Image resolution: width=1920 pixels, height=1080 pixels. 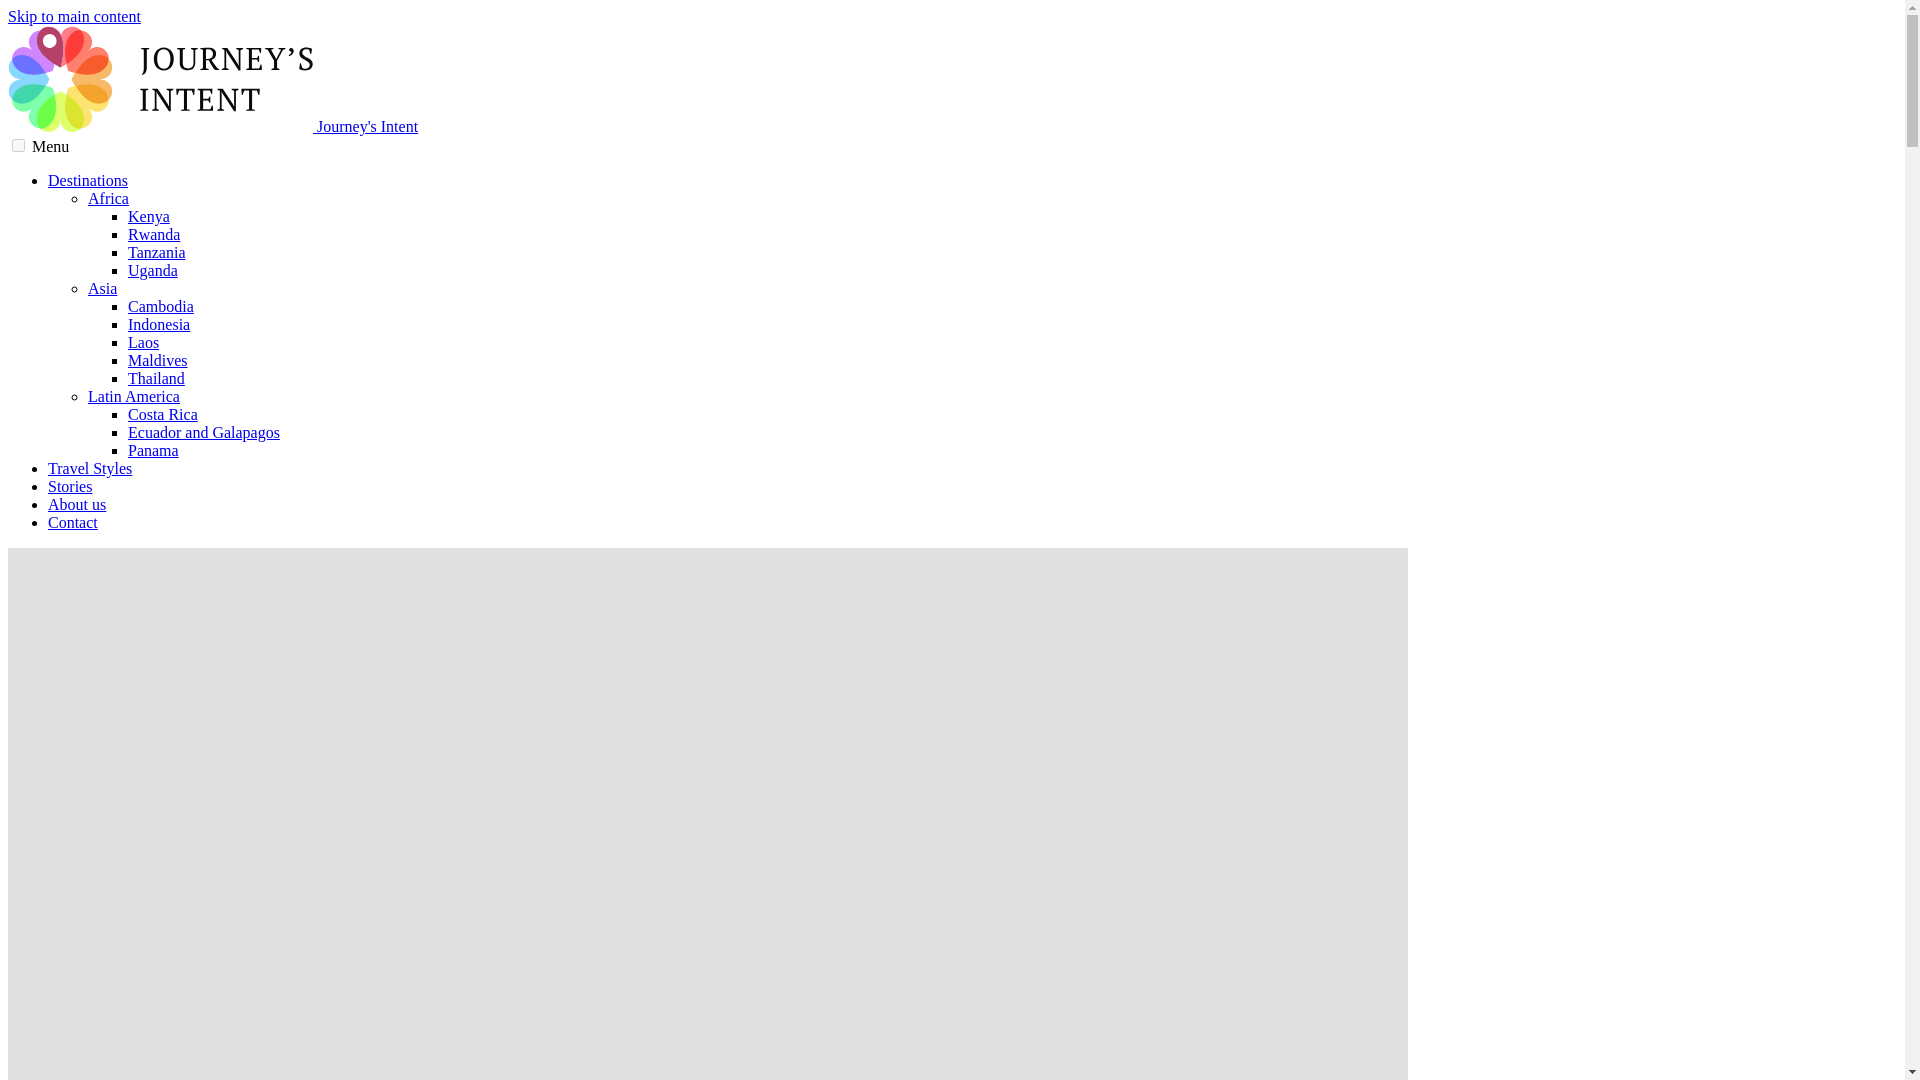 I want to click on Destinations, so click(x=88, y=180).